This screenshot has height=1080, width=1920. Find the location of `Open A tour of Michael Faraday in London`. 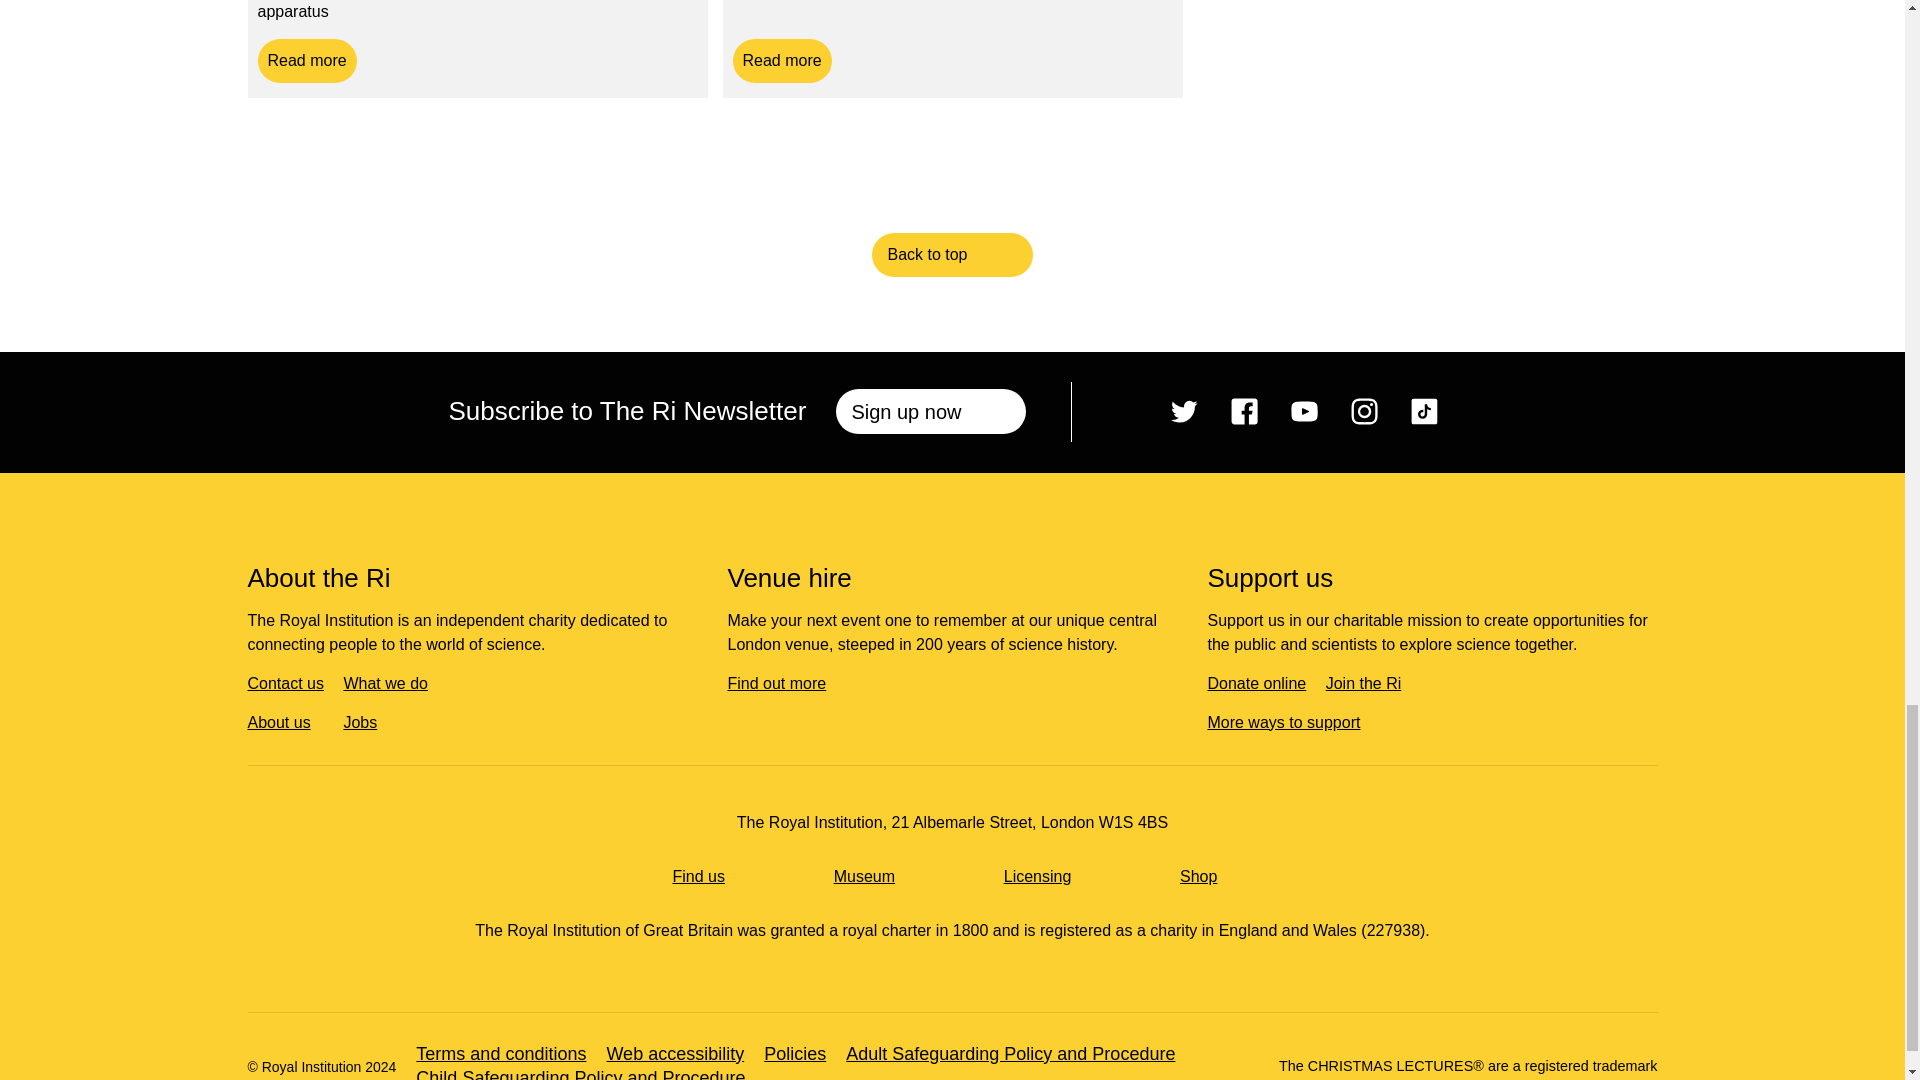

Open A tour of Michael Faraday in London is located at coordinates (781, 60).